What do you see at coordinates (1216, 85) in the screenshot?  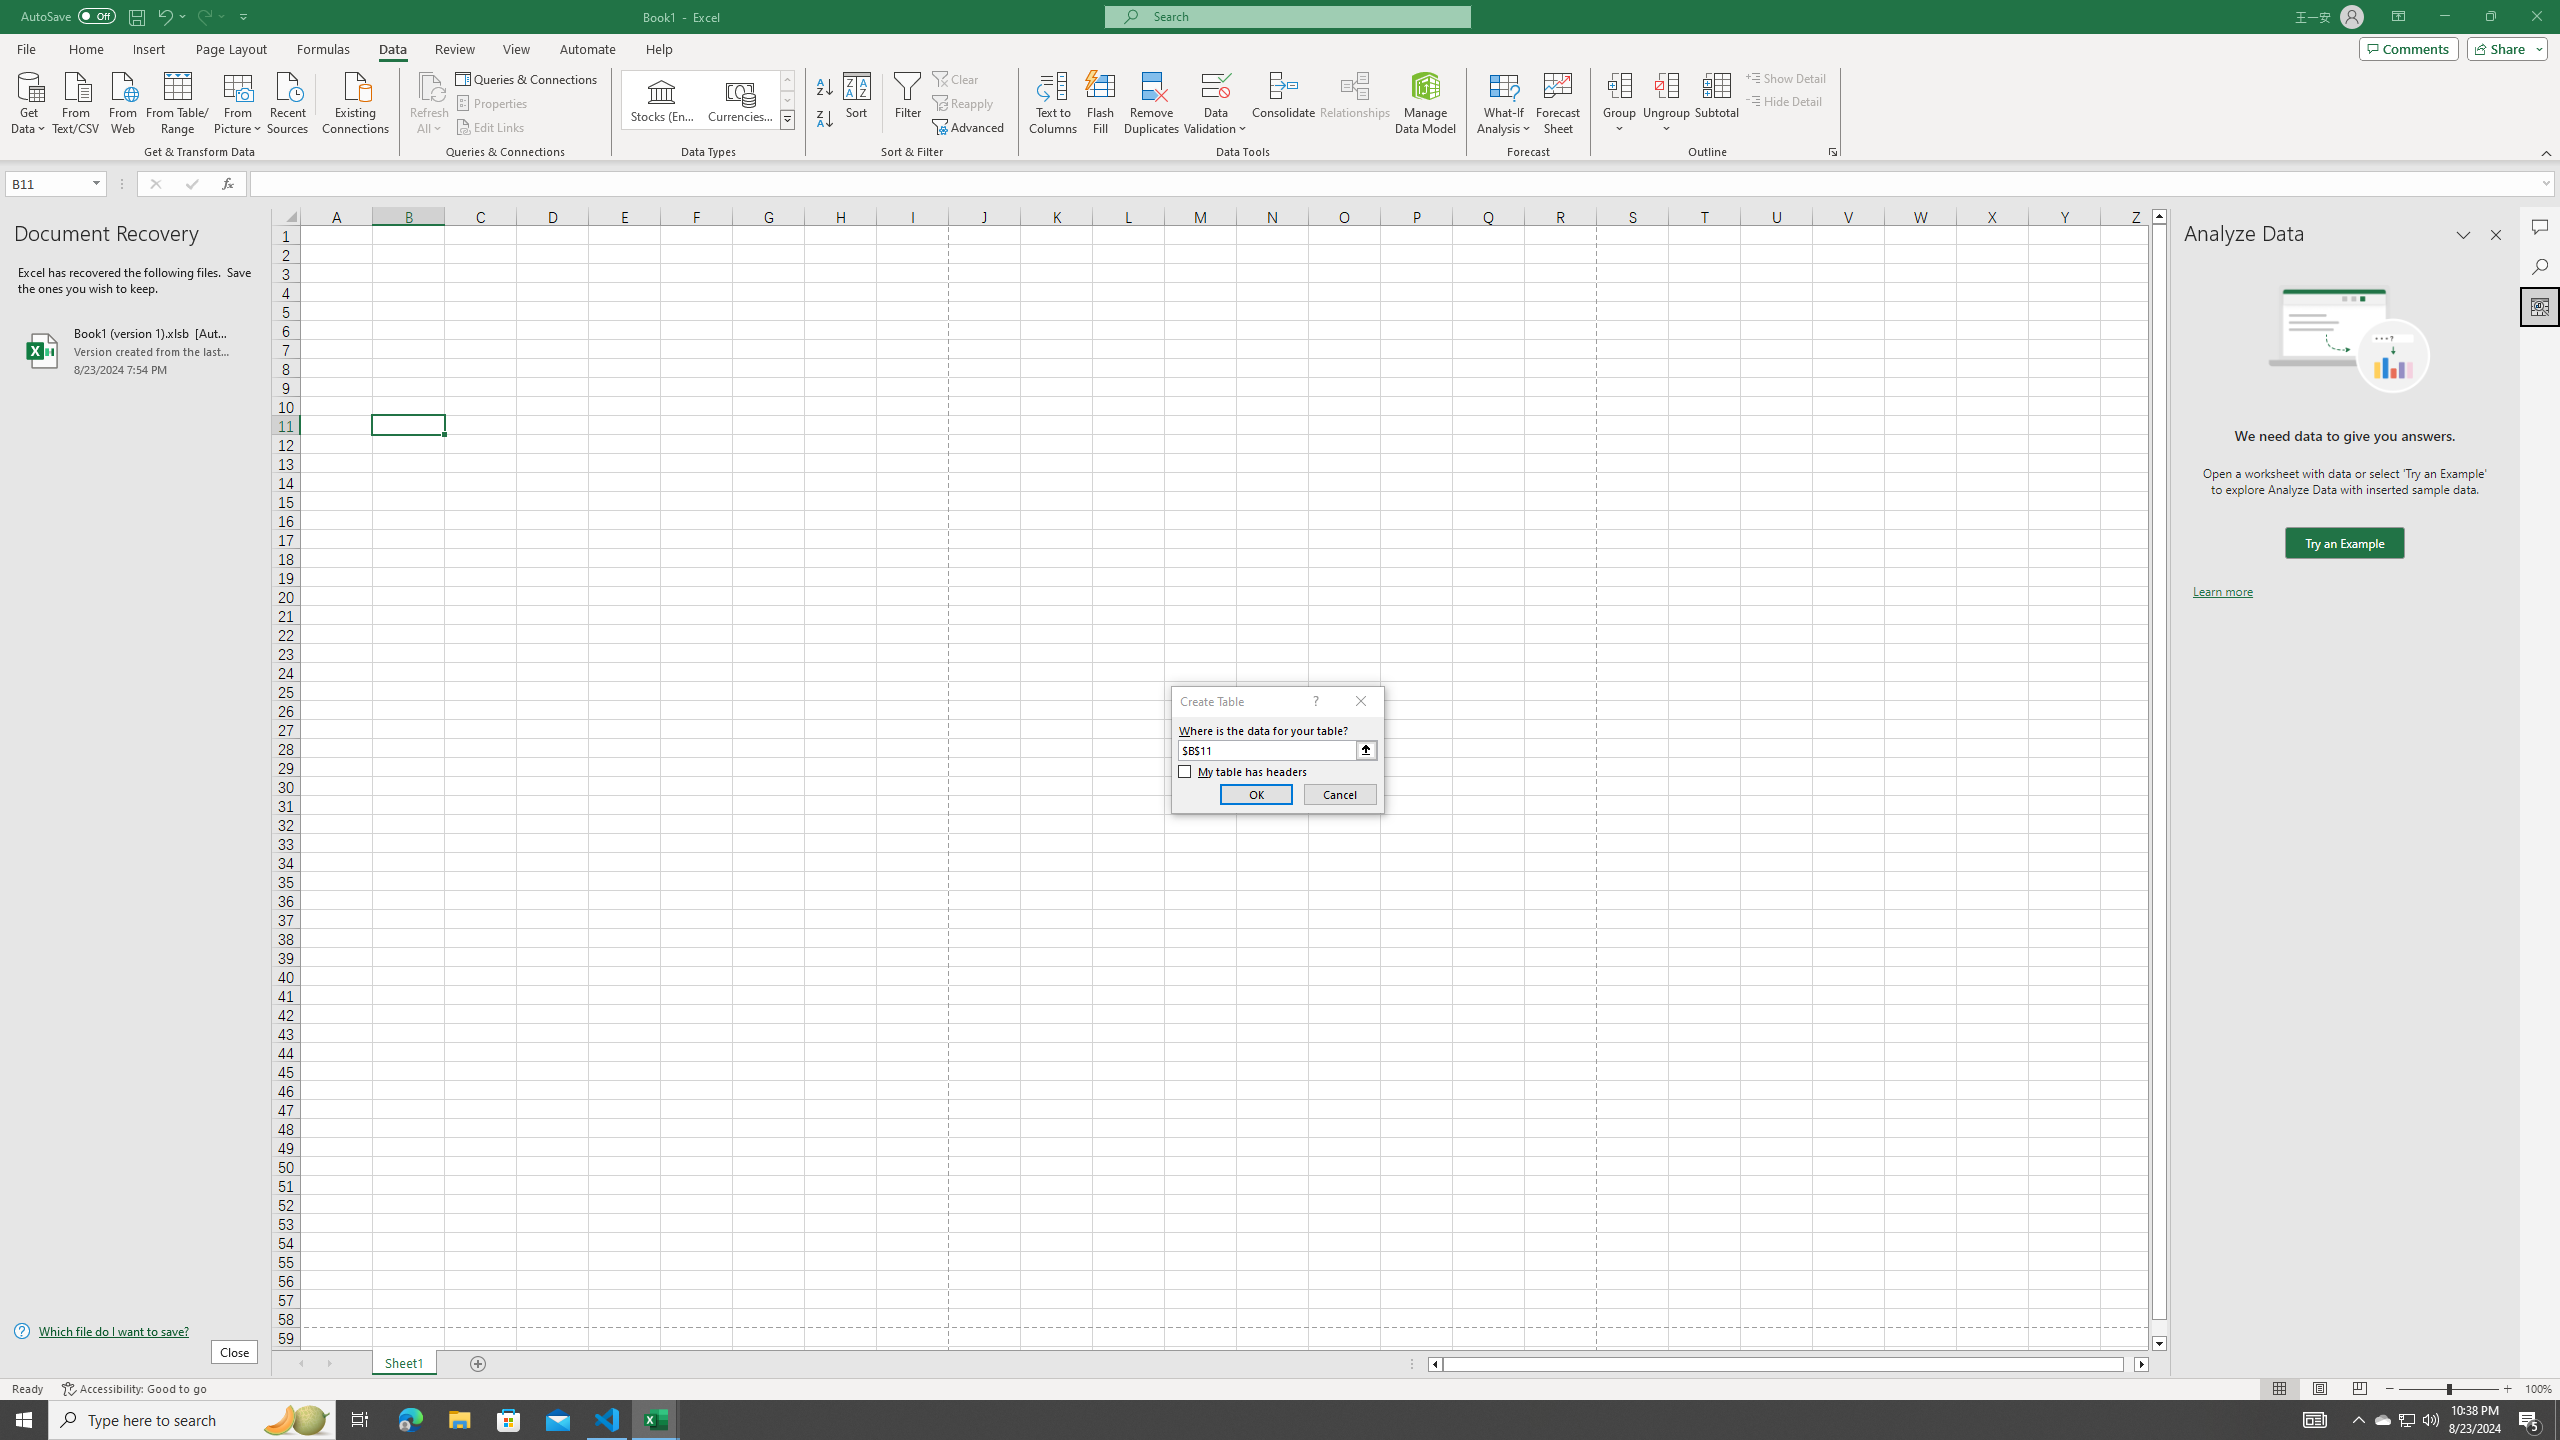 I see `Data Validation...` at bounding box center [1216, 85].